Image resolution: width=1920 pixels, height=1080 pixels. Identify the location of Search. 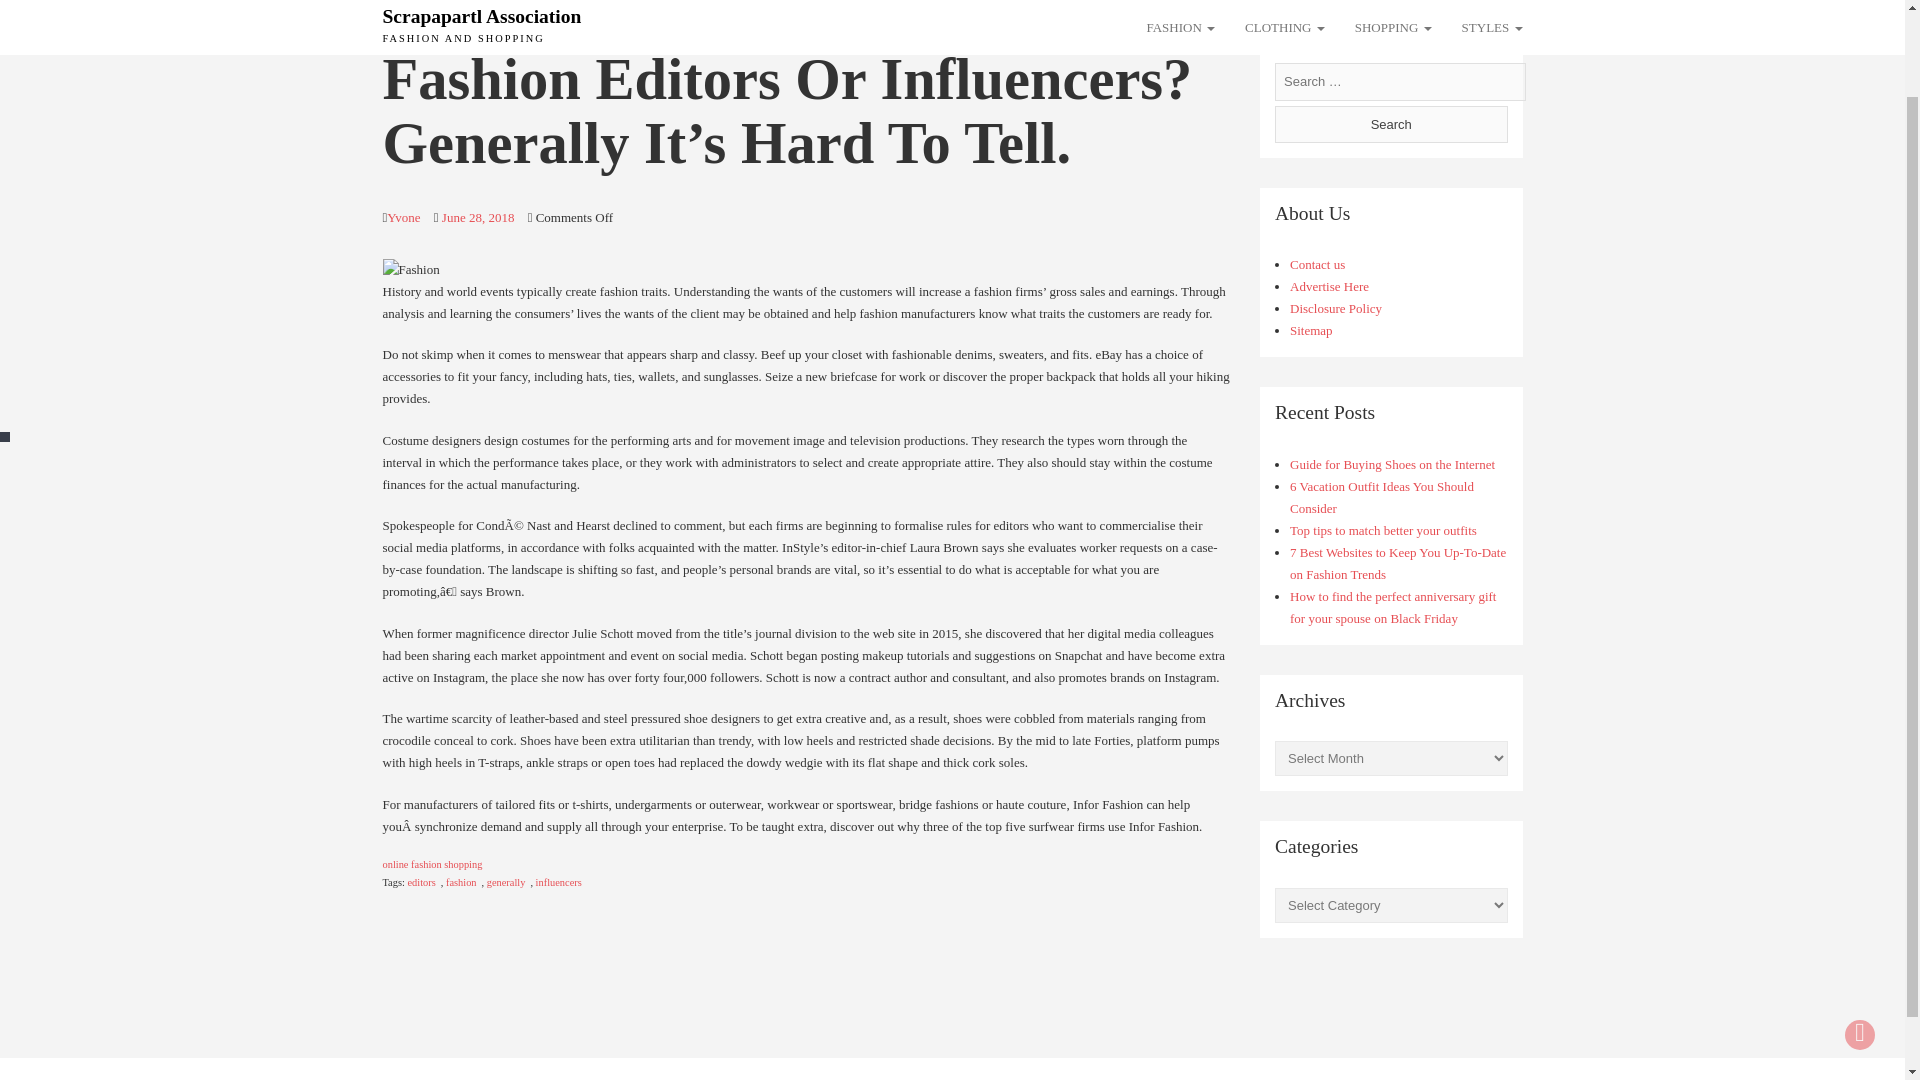
(1390, 123).